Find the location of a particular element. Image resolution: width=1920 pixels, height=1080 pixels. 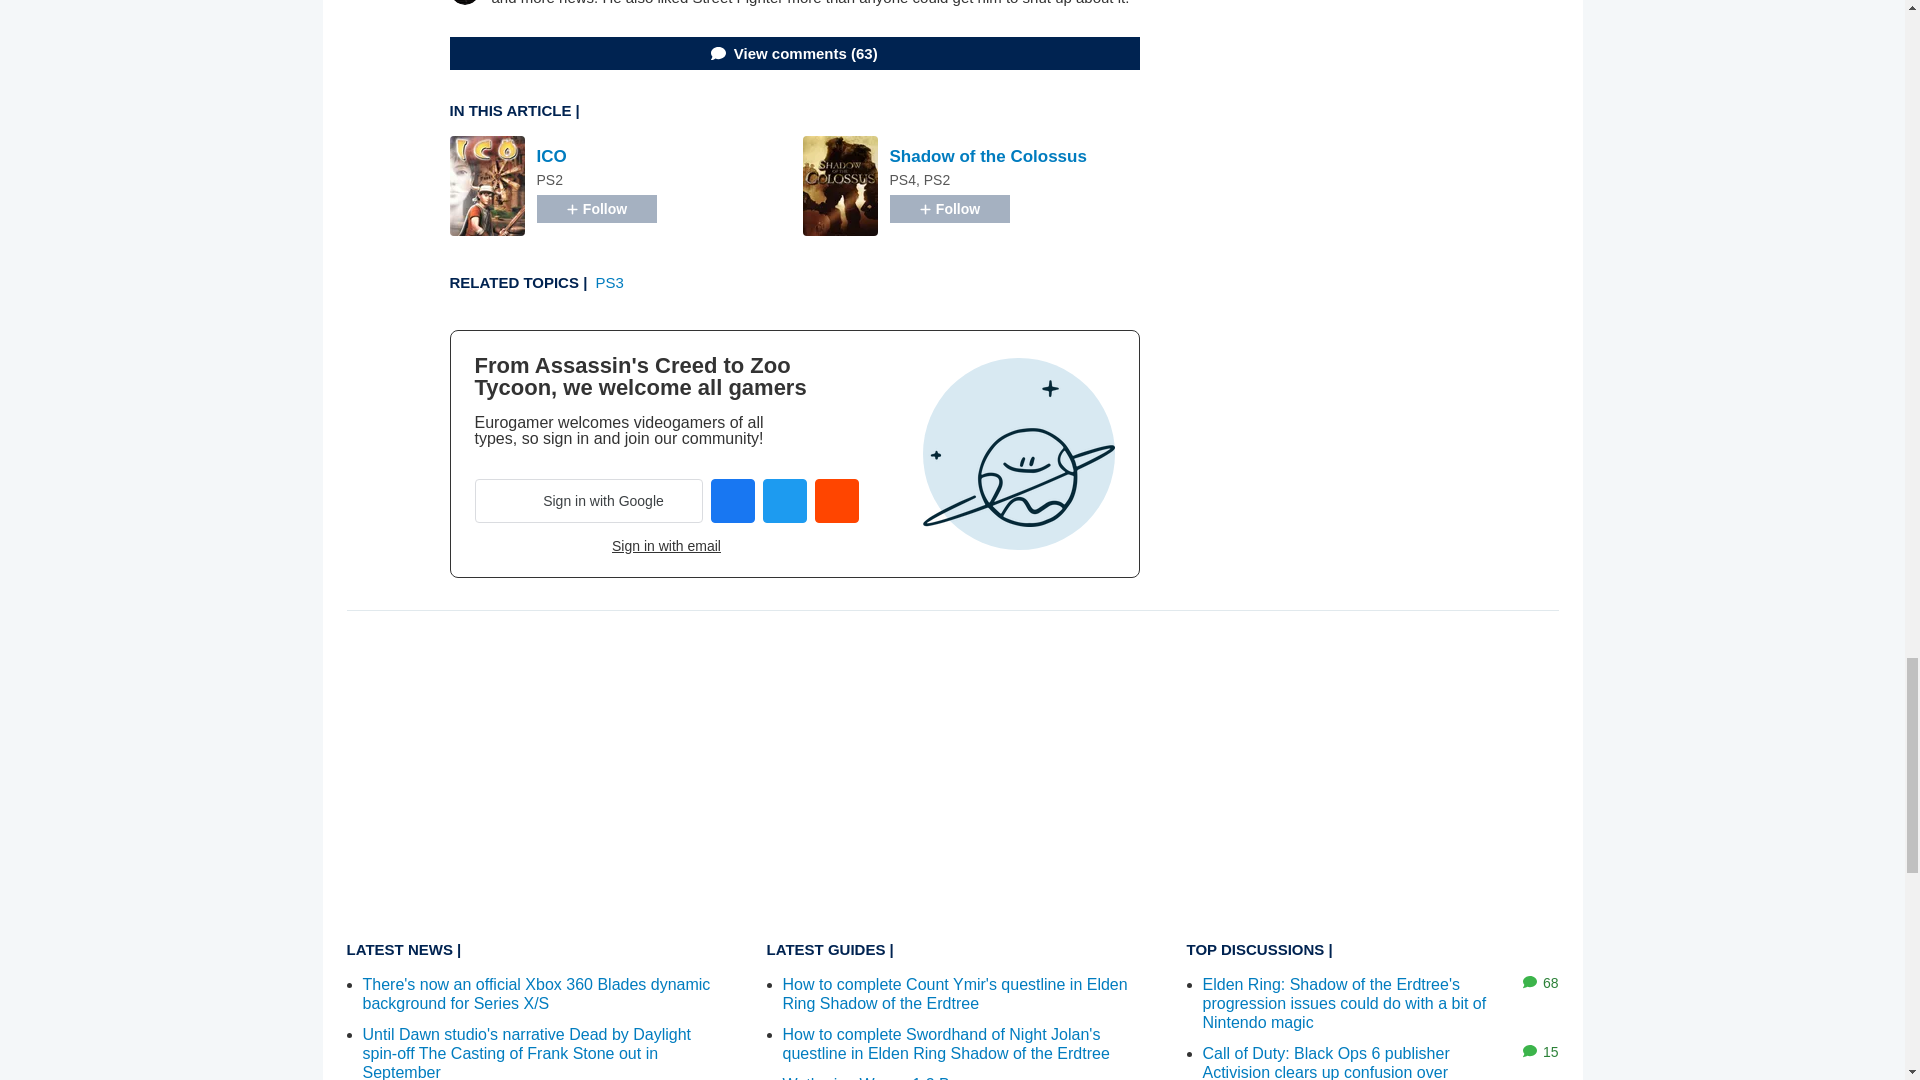

Shadow of the Colossus is located at coordinates (988, 156).